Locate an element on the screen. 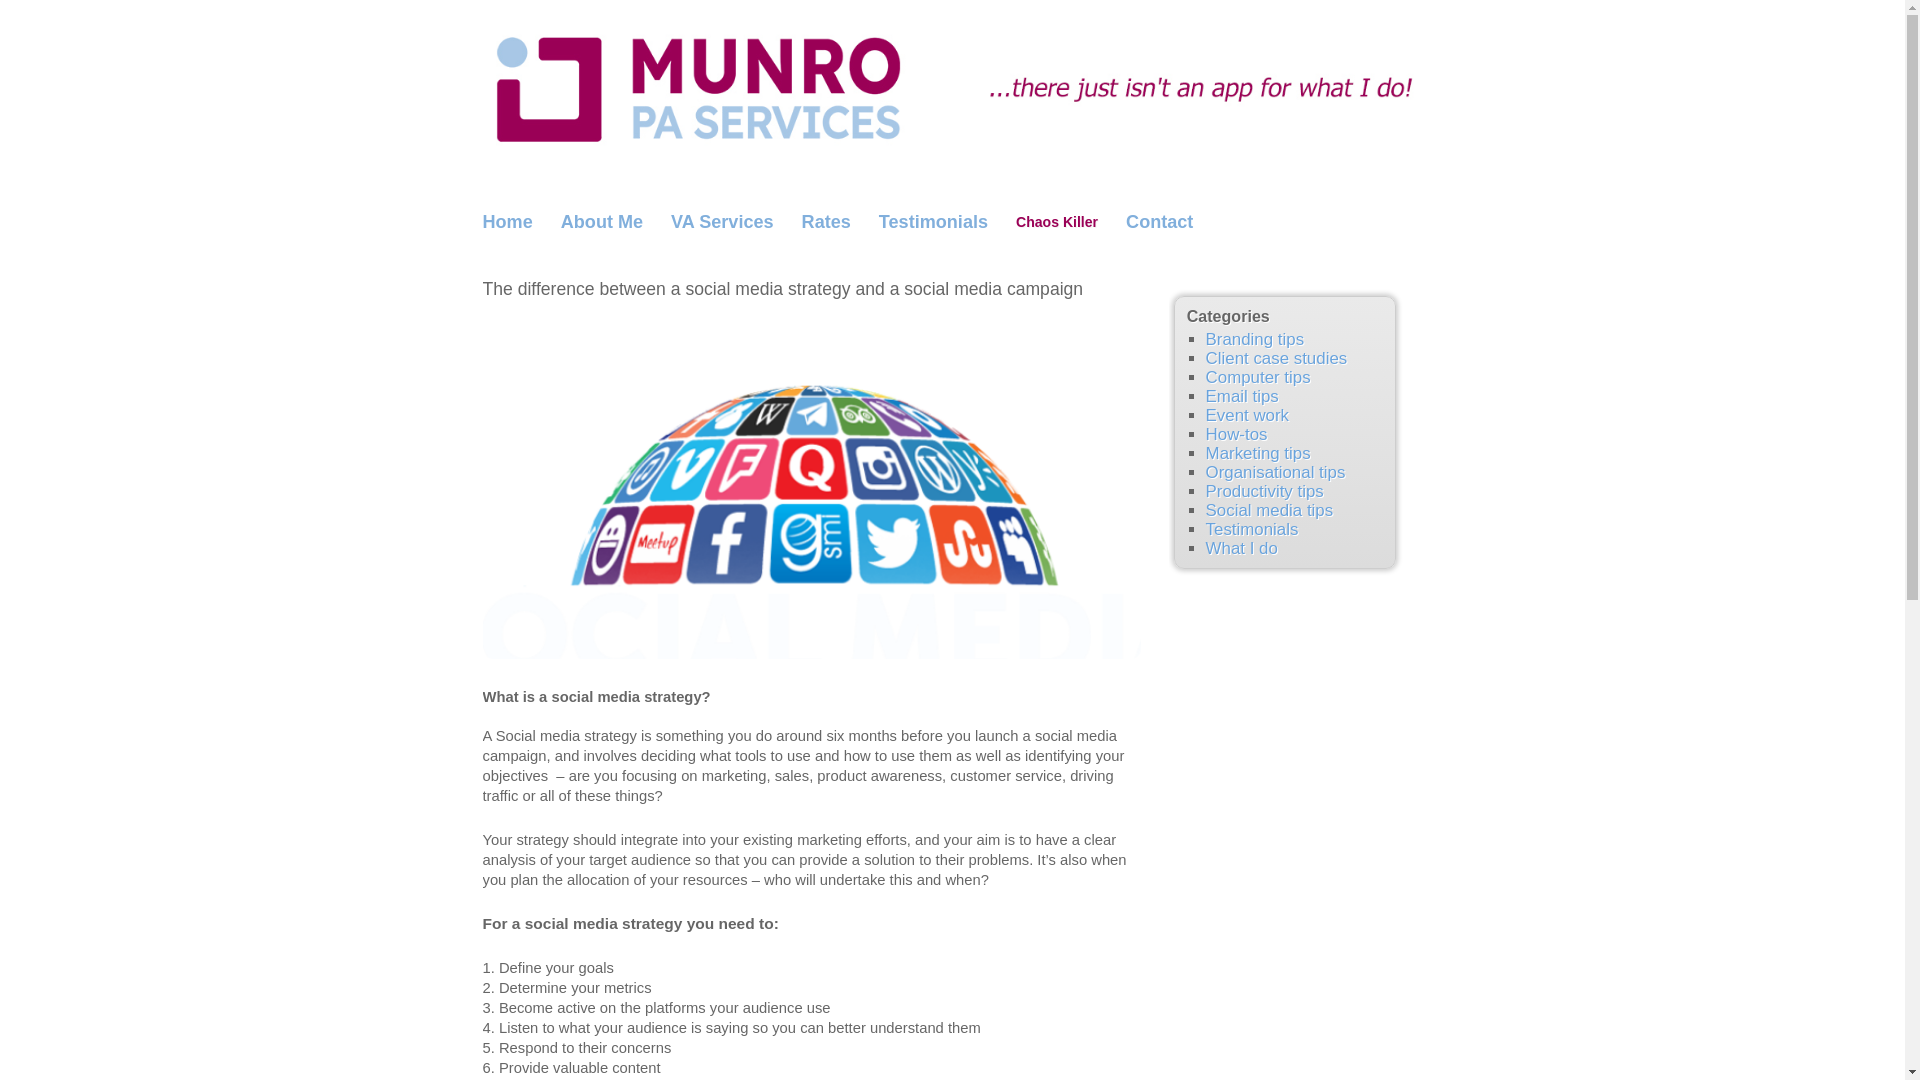 Image resolution: width=1920 pixels, height=1080 pixels. Testimonials is located at coordinates (1252, 528).